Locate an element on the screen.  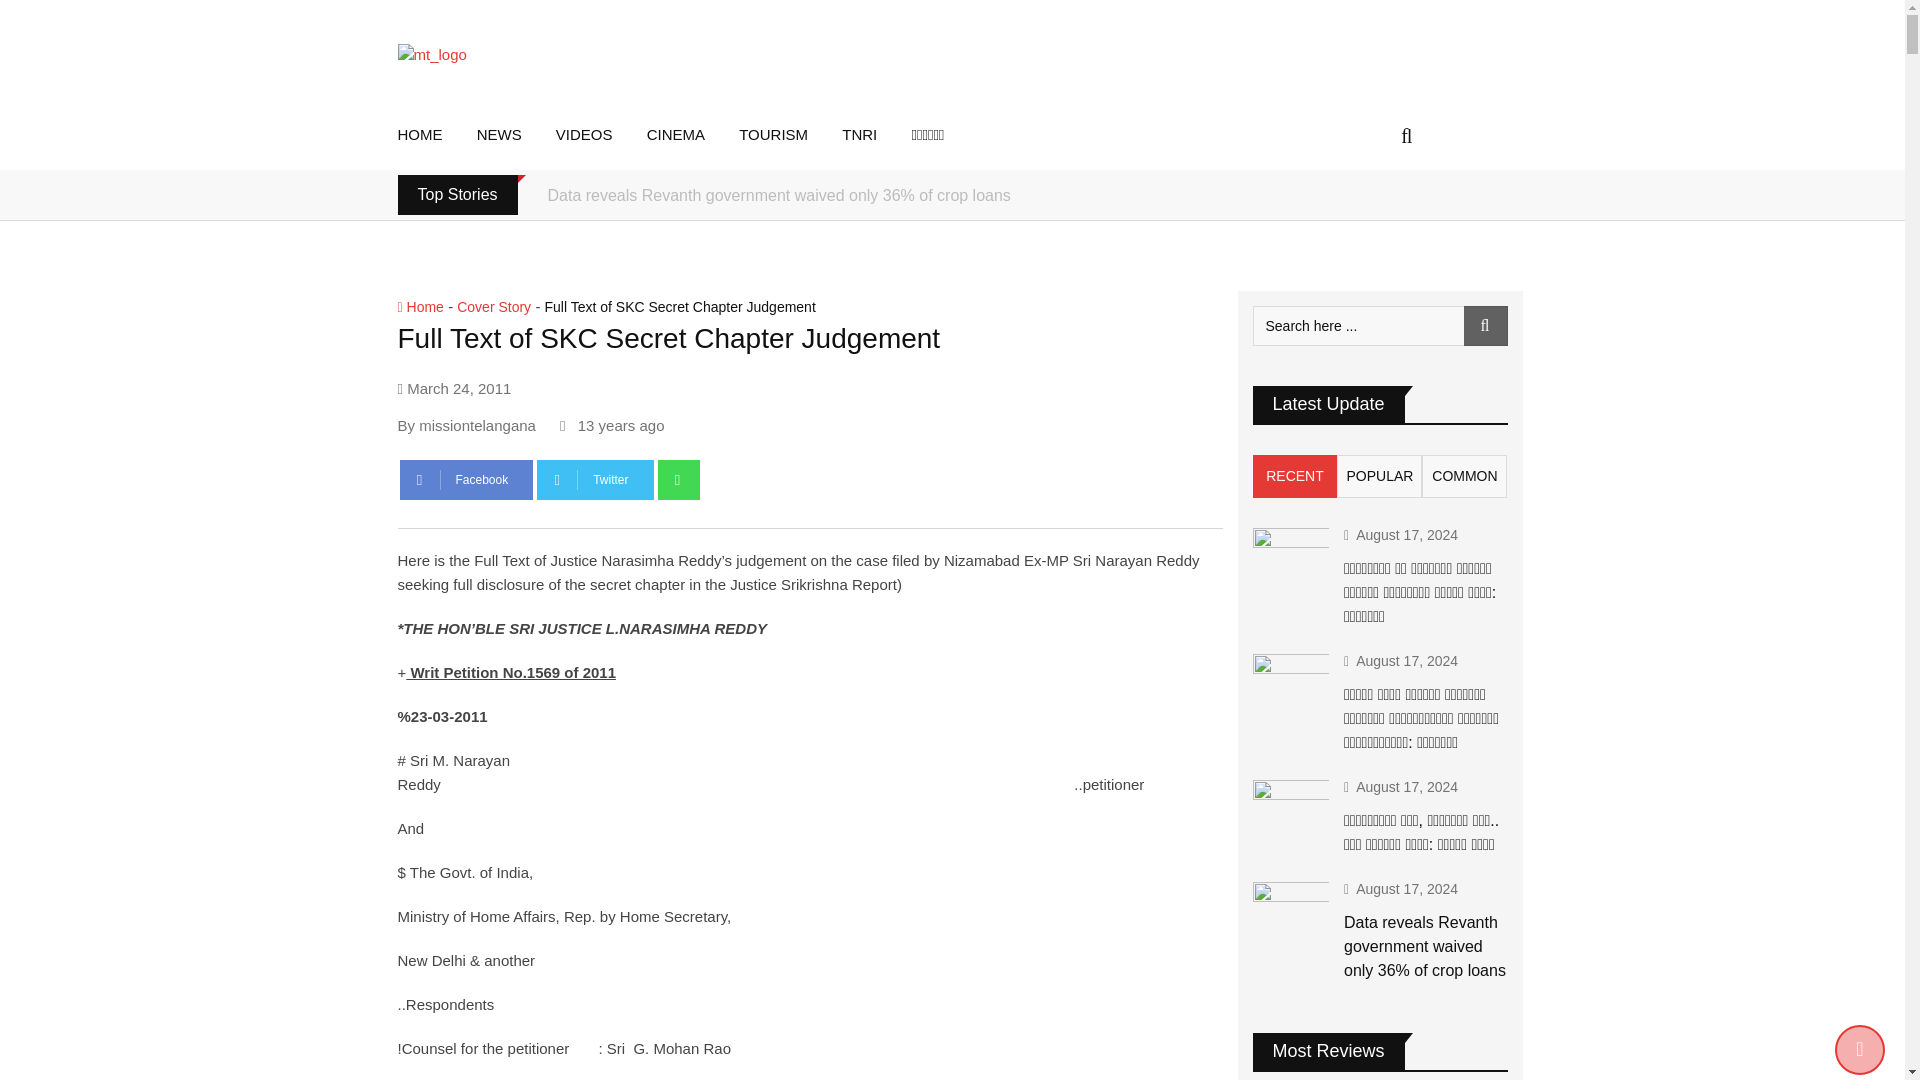
VIDEOS is located at coordinates (600, 134).